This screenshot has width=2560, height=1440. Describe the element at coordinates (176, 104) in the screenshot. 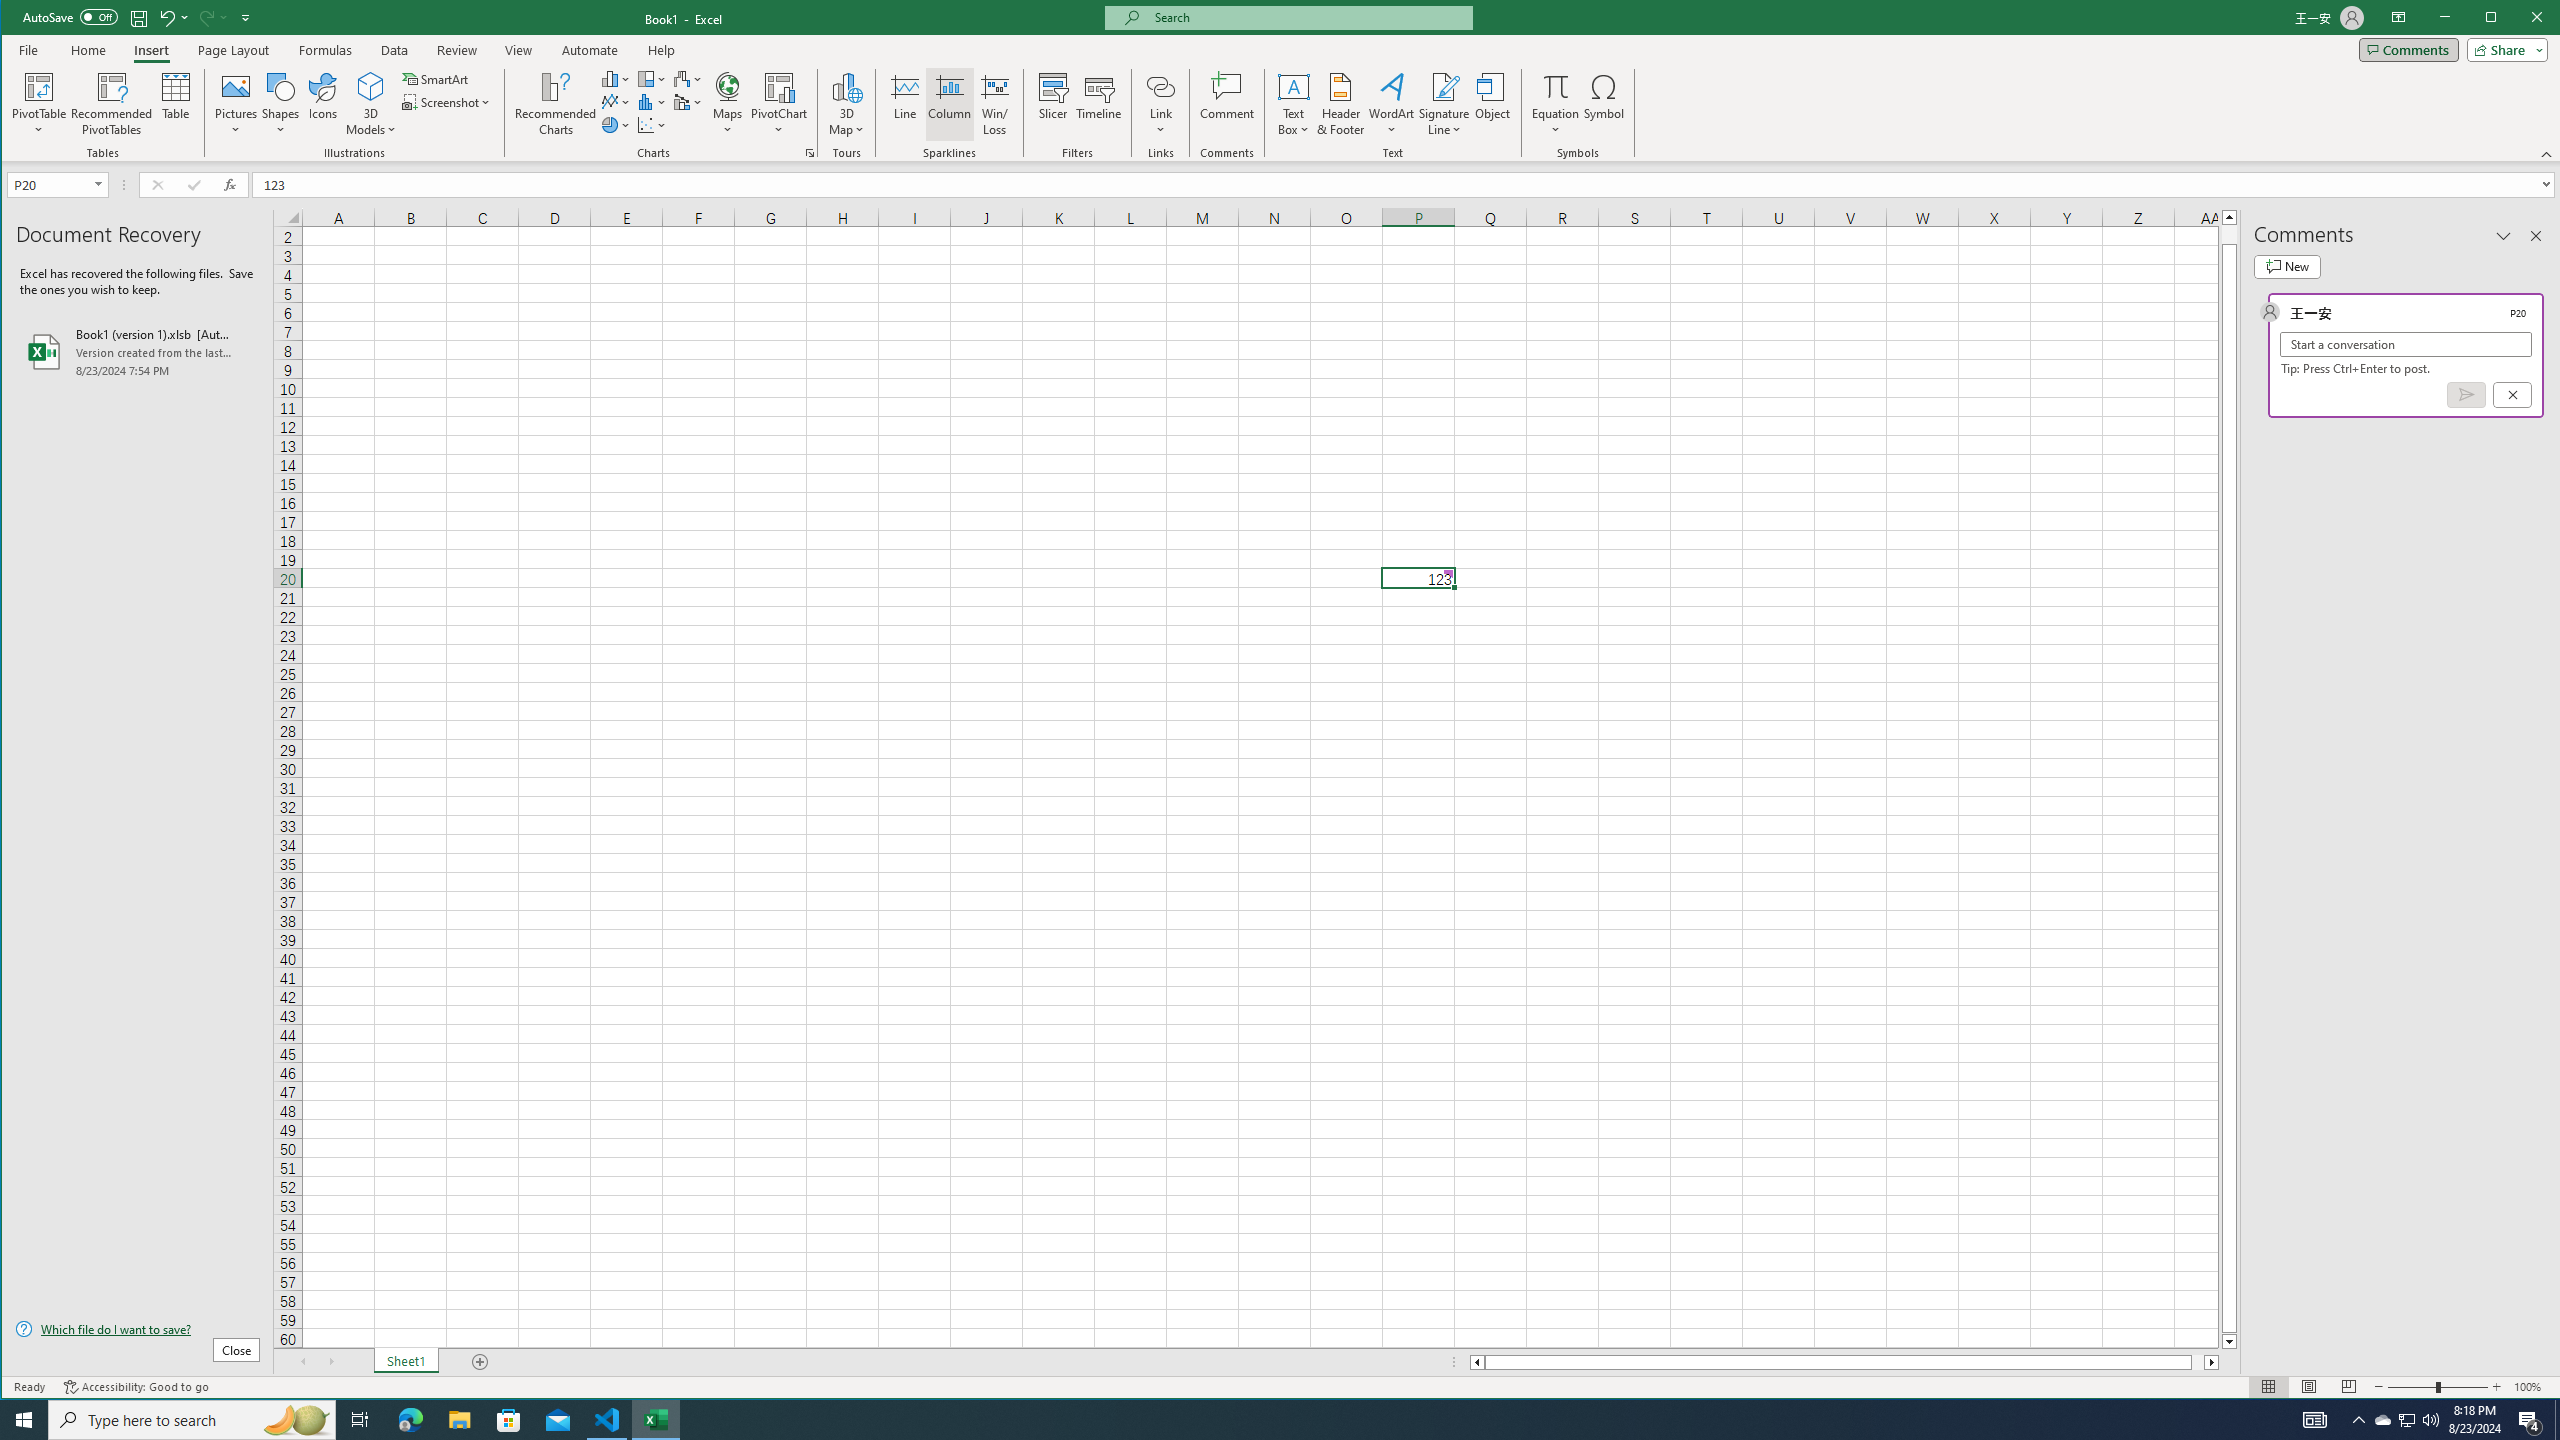

I see `Table` at that location.